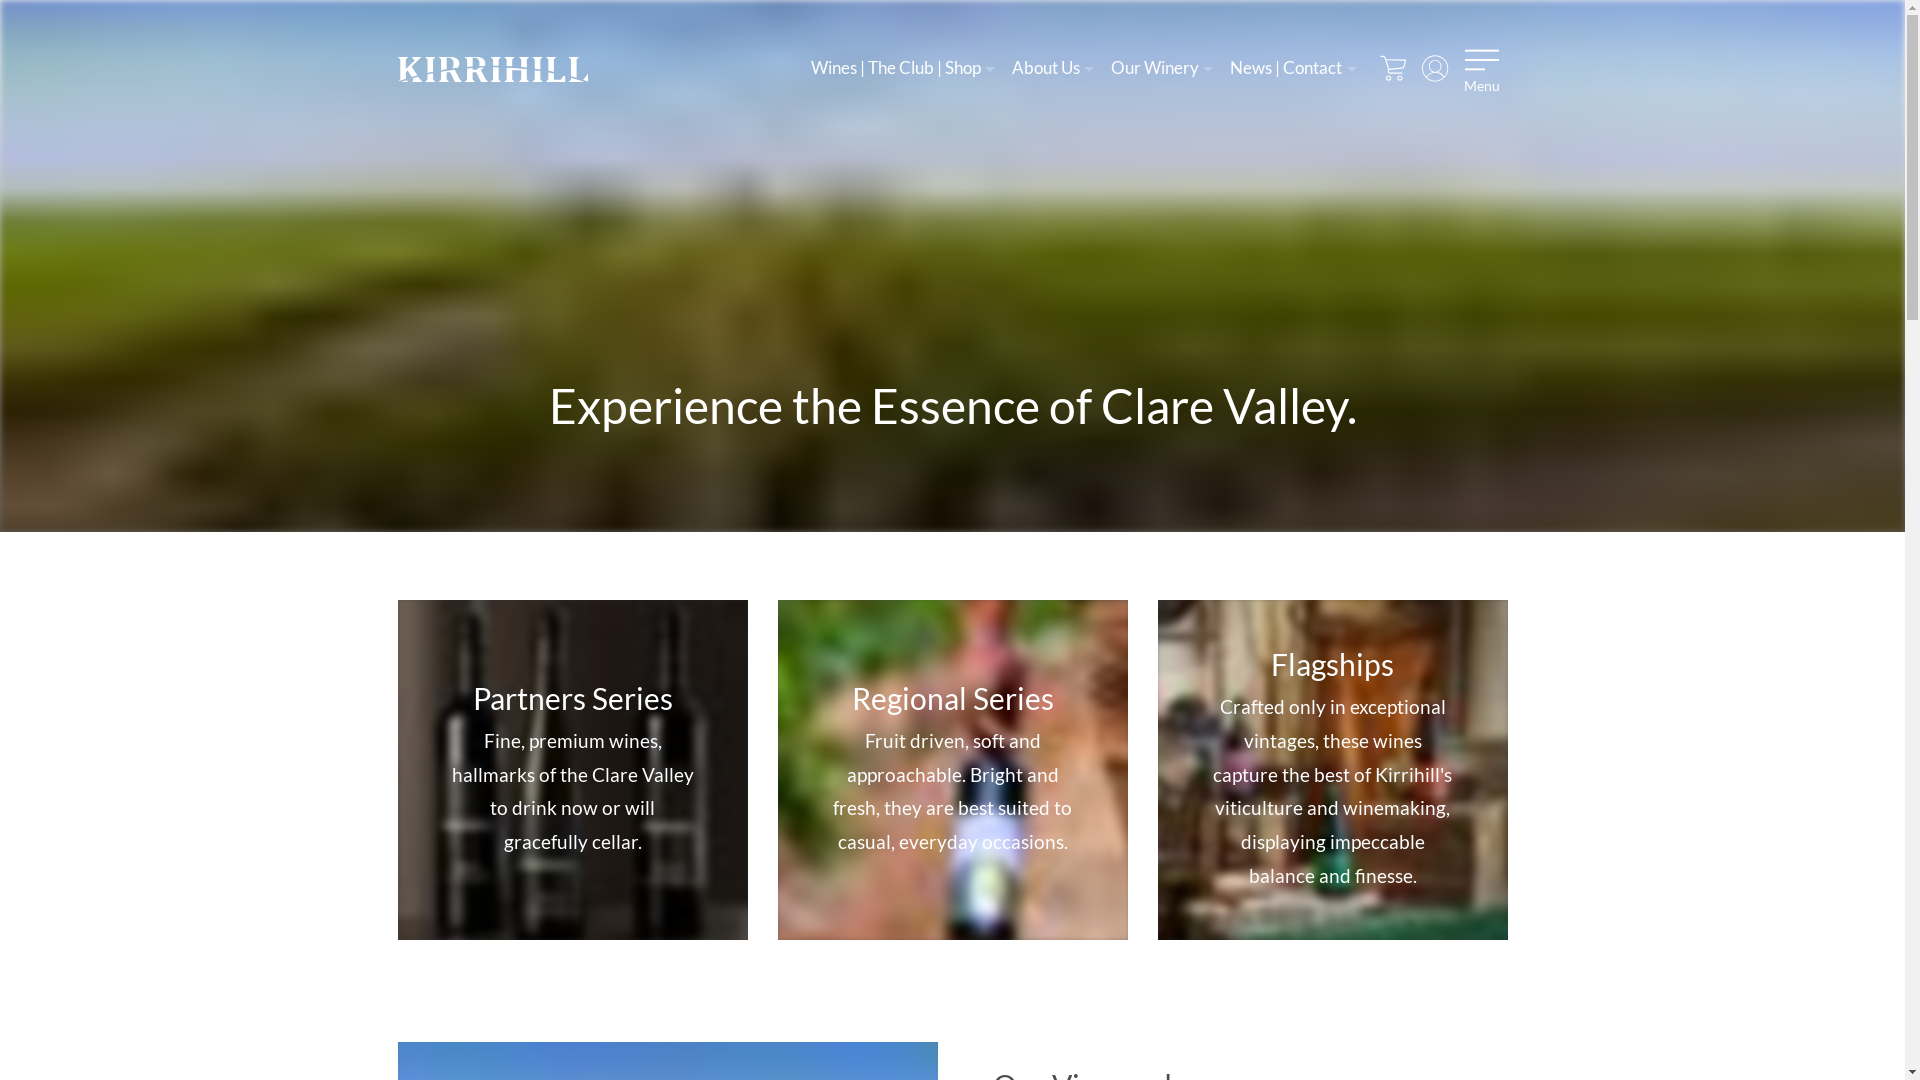 This screenshot has width=1920, height=1080. What do you see at coordinates (1436, 68) in the screenshot?
I see `User Login` at bounding box center [1436, 68].